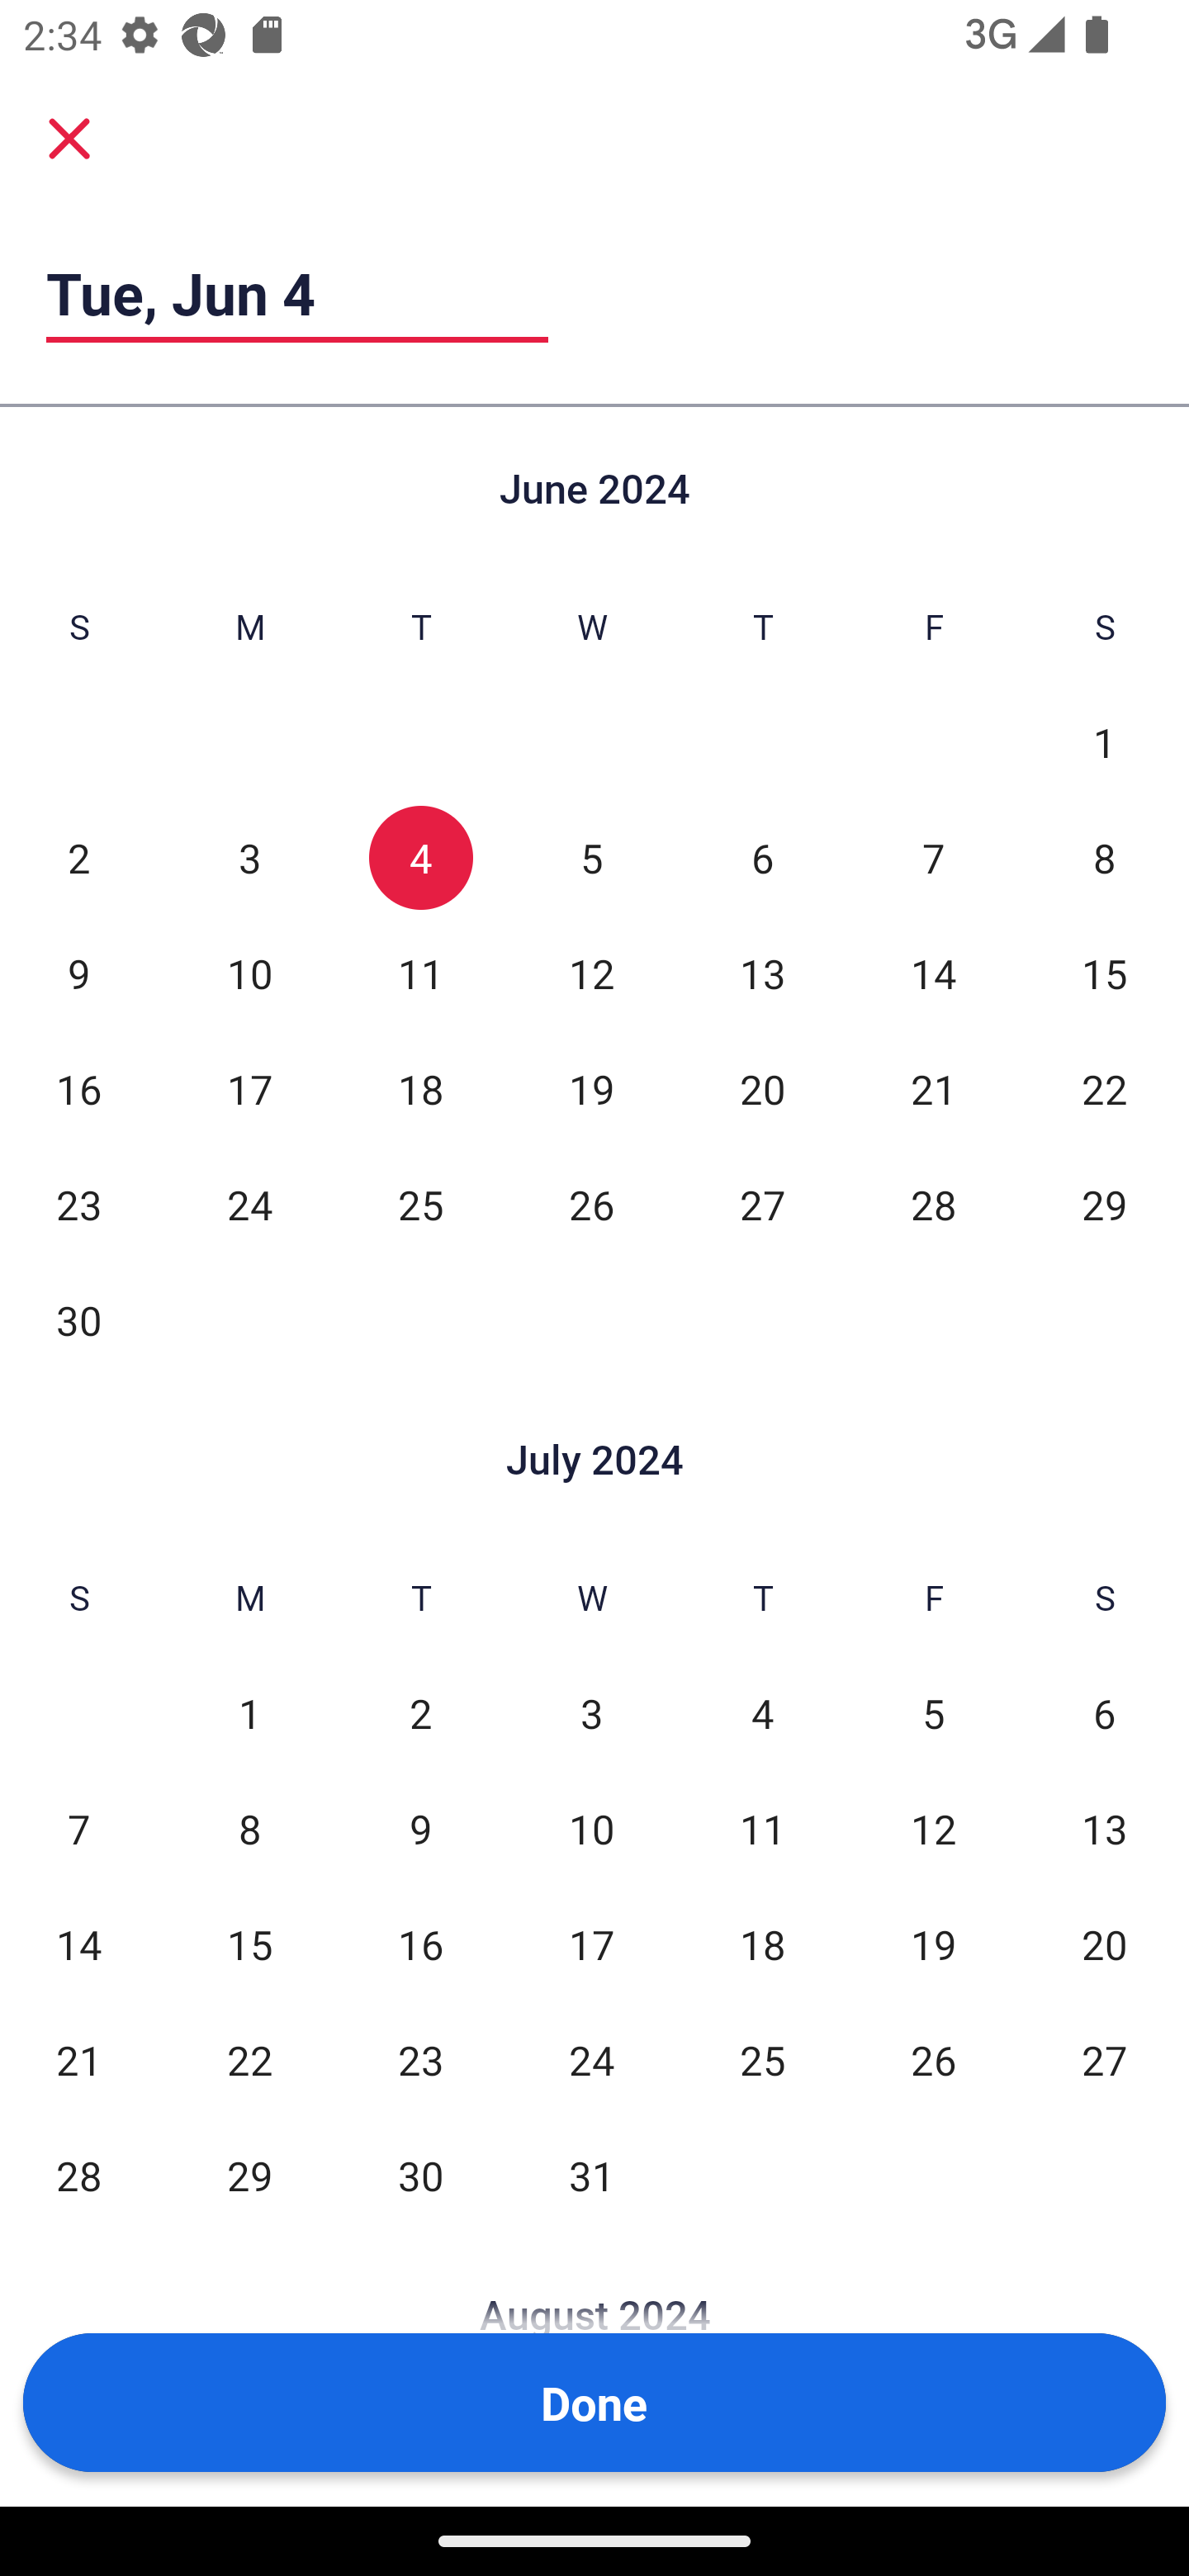 The image size is (1189, 2576). I want to click on 2 Tue, Jul 2, Not Selected, so click(421, 1714).